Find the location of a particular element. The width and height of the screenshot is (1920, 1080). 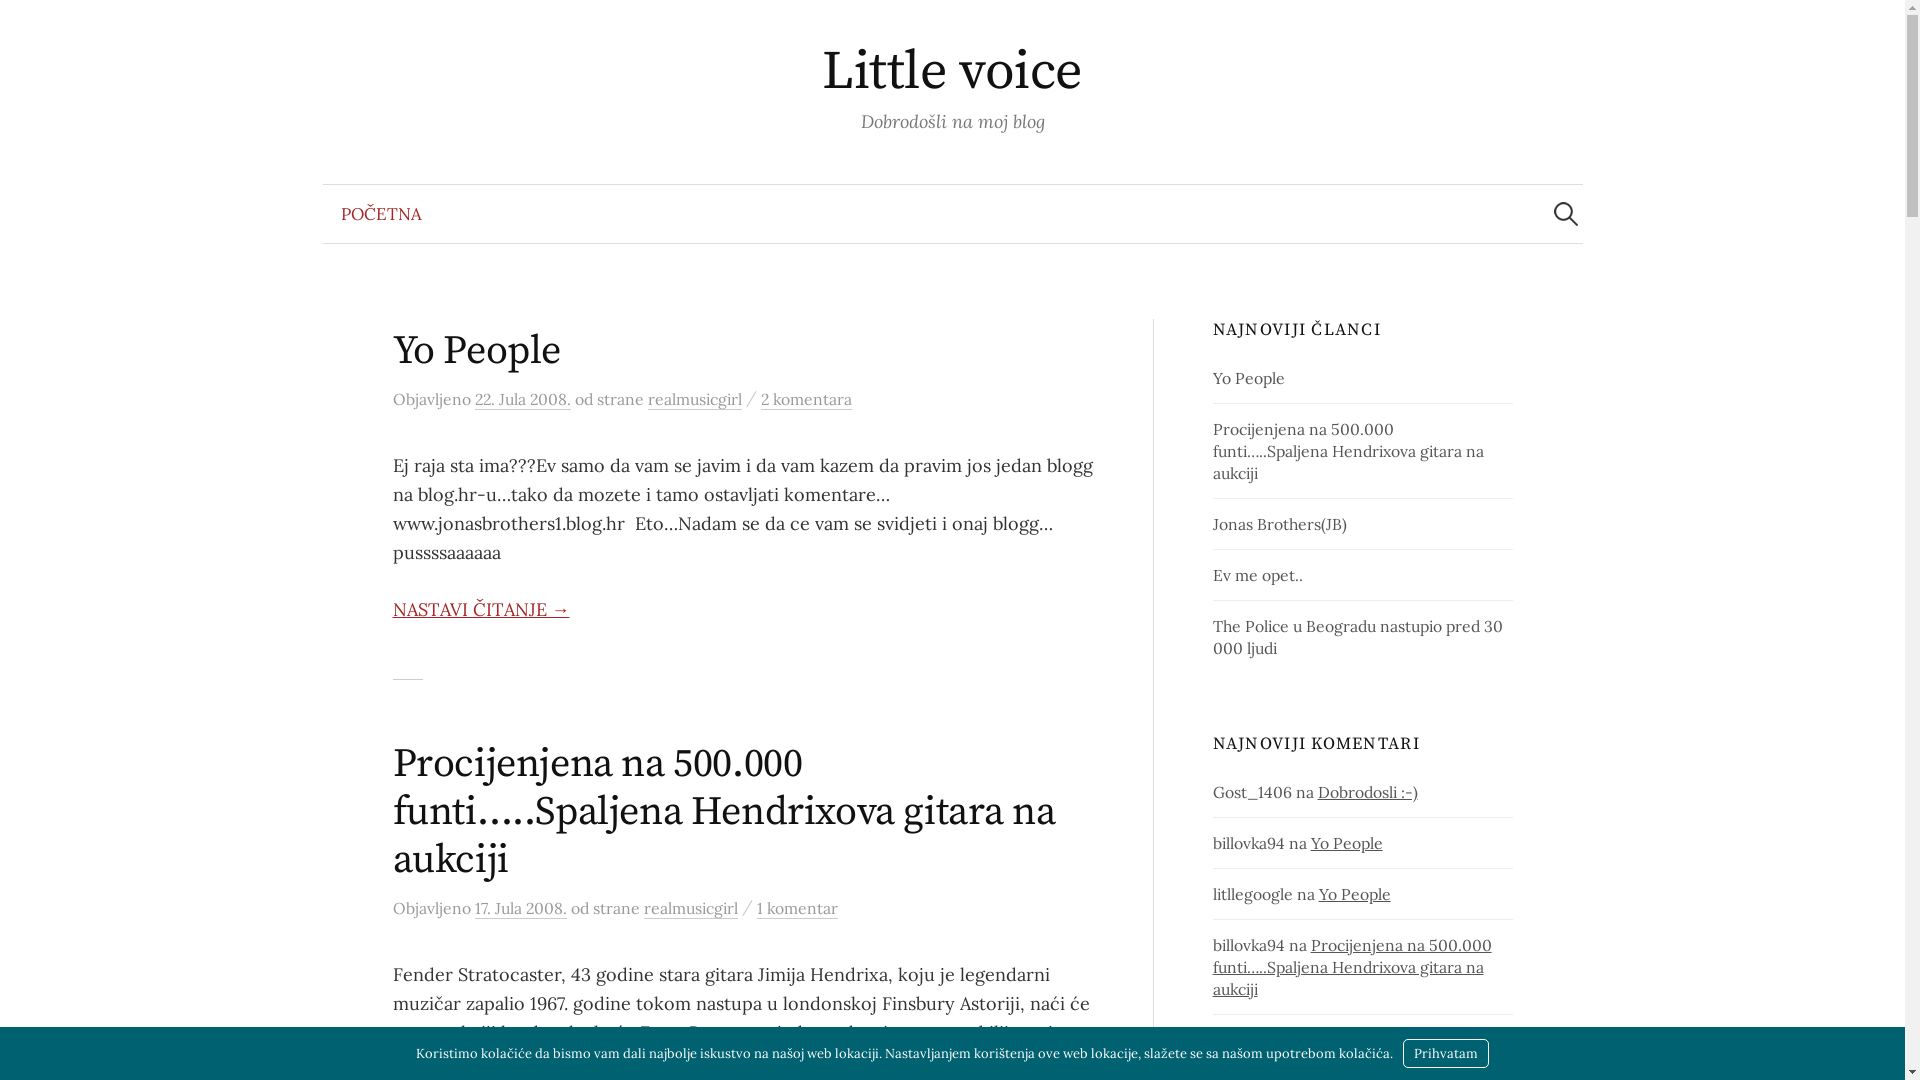

22. Jula 2008. is located at coordinates (522, 400).